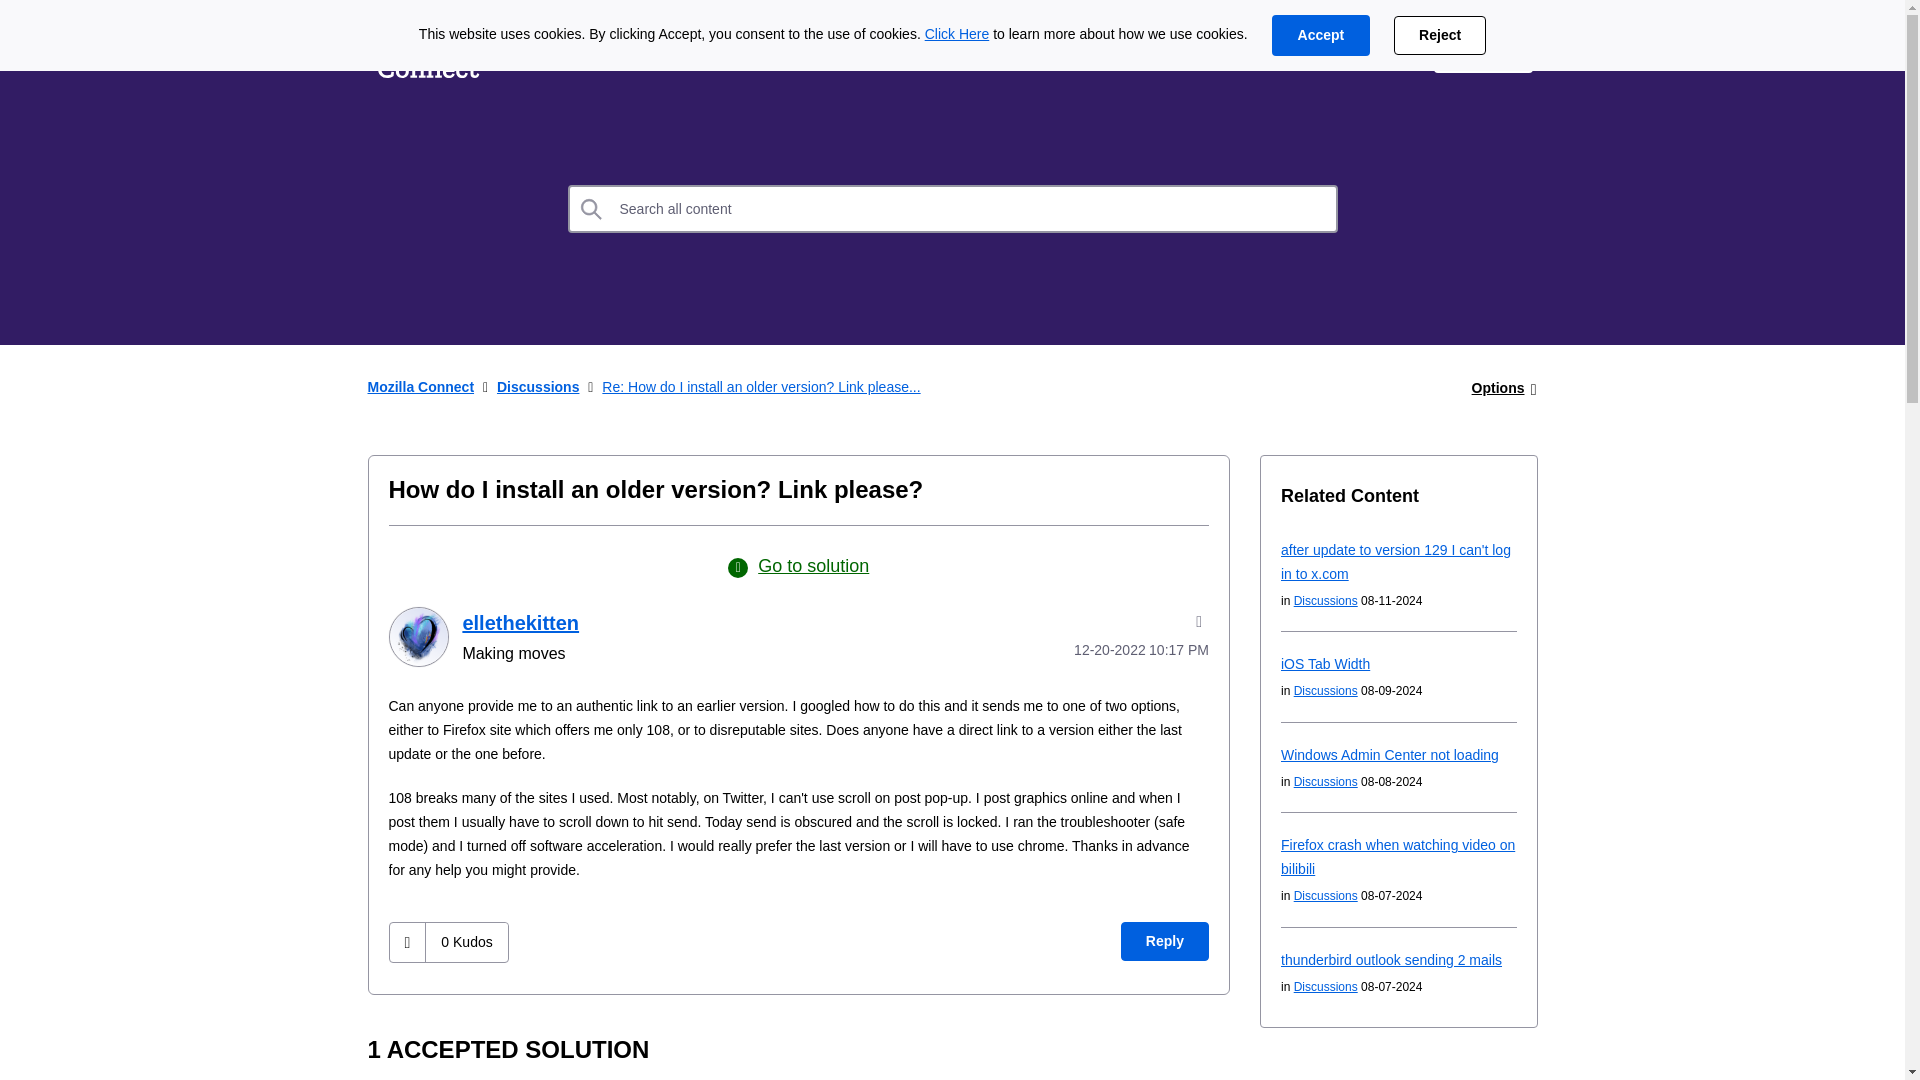 Image resolution: width=1920 pixels, height=1080 pixels. I want to click on Reject, so click(1440, 36).